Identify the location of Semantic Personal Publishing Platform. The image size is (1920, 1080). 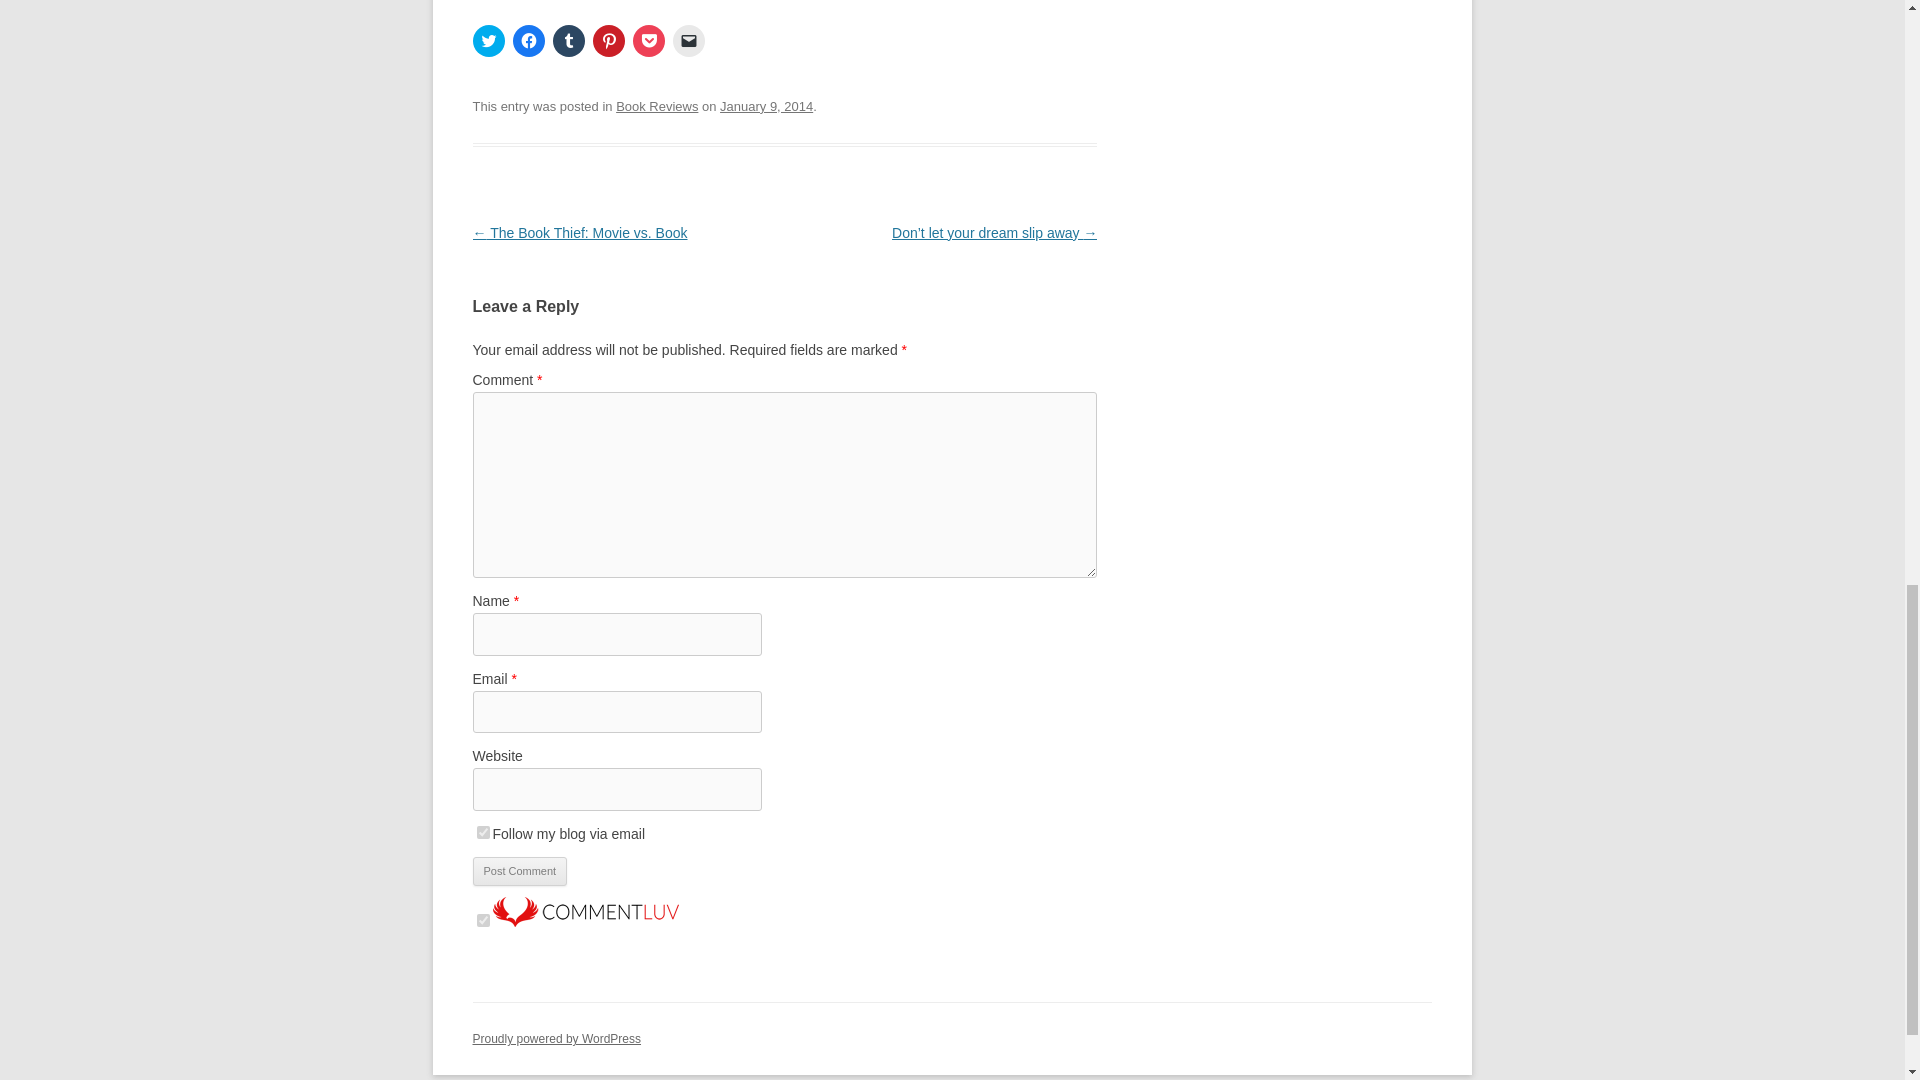
(556, 1039).